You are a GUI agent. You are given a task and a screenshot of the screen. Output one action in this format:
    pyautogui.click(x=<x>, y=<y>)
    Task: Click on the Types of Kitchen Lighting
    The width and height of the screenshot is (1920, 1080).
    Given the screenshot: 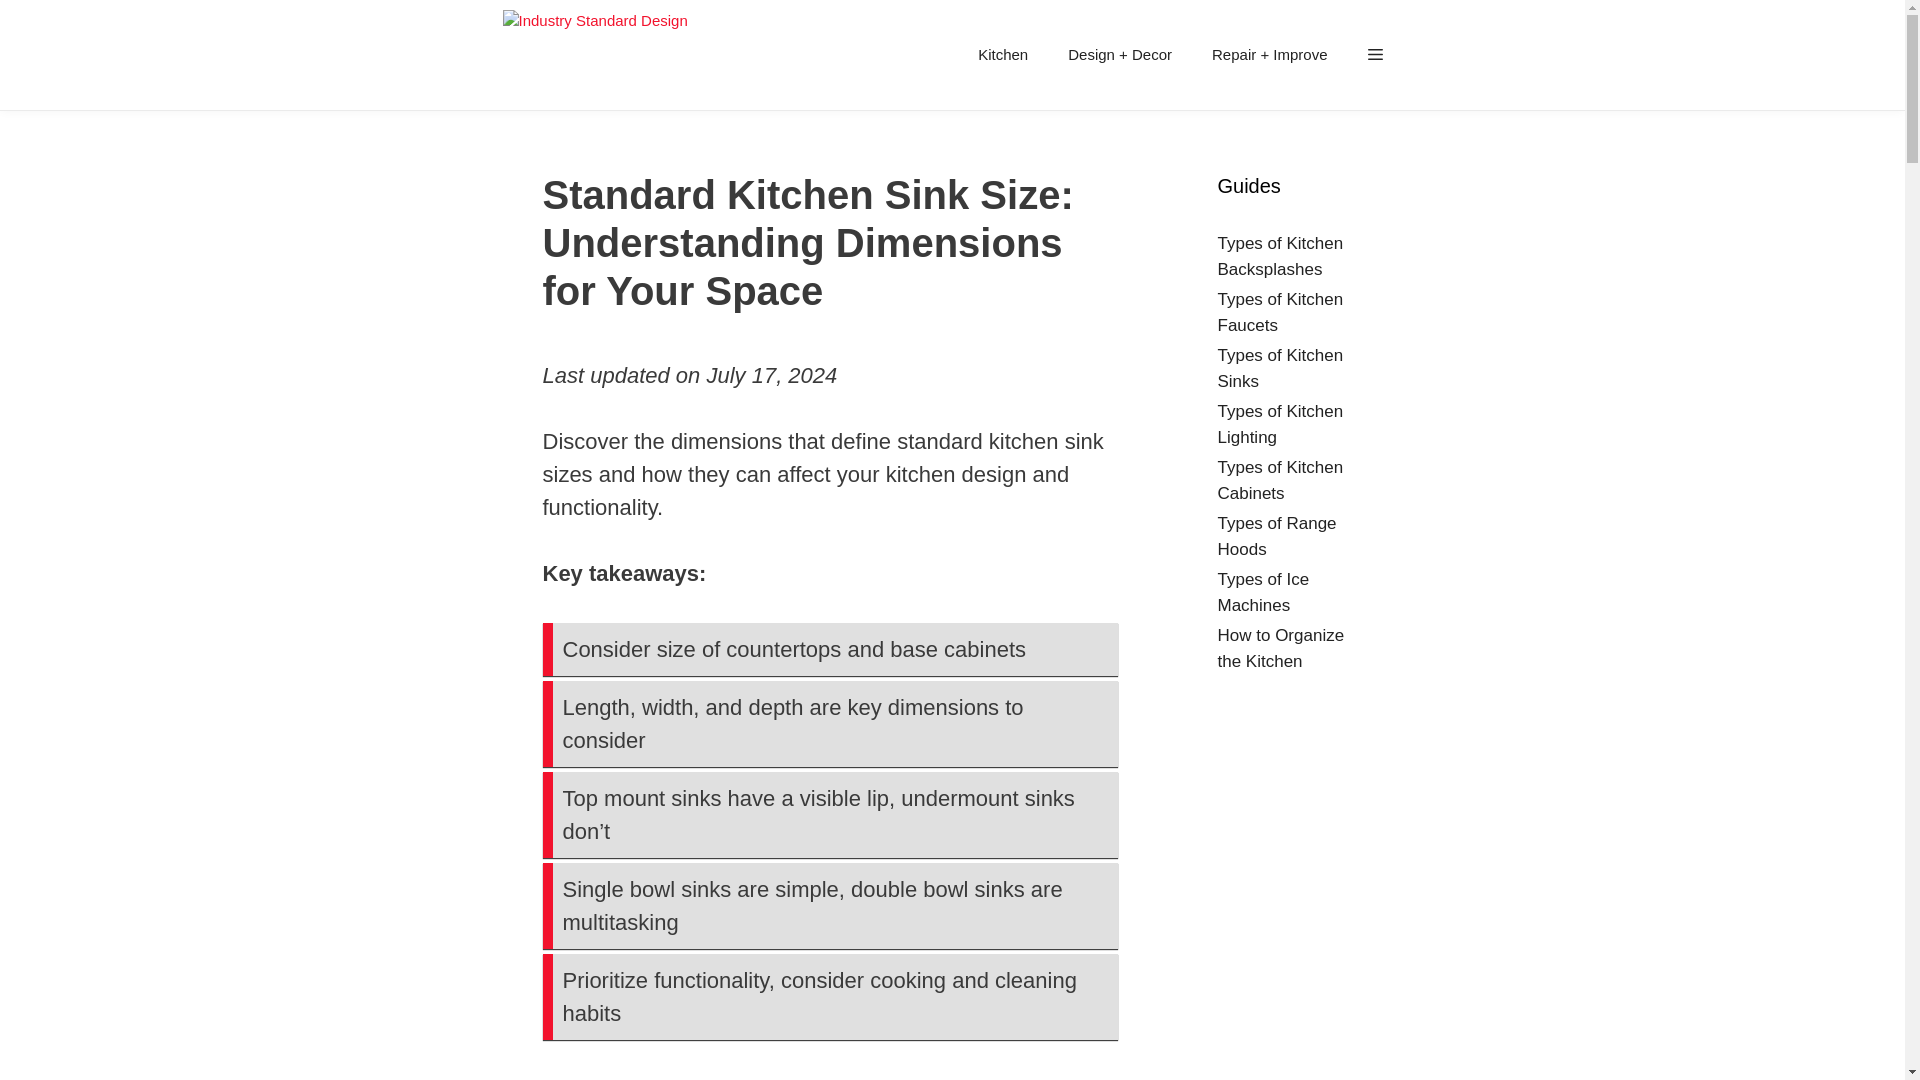 What is the action you would take?
    pyautogui.click(x=1280, y=424)
    